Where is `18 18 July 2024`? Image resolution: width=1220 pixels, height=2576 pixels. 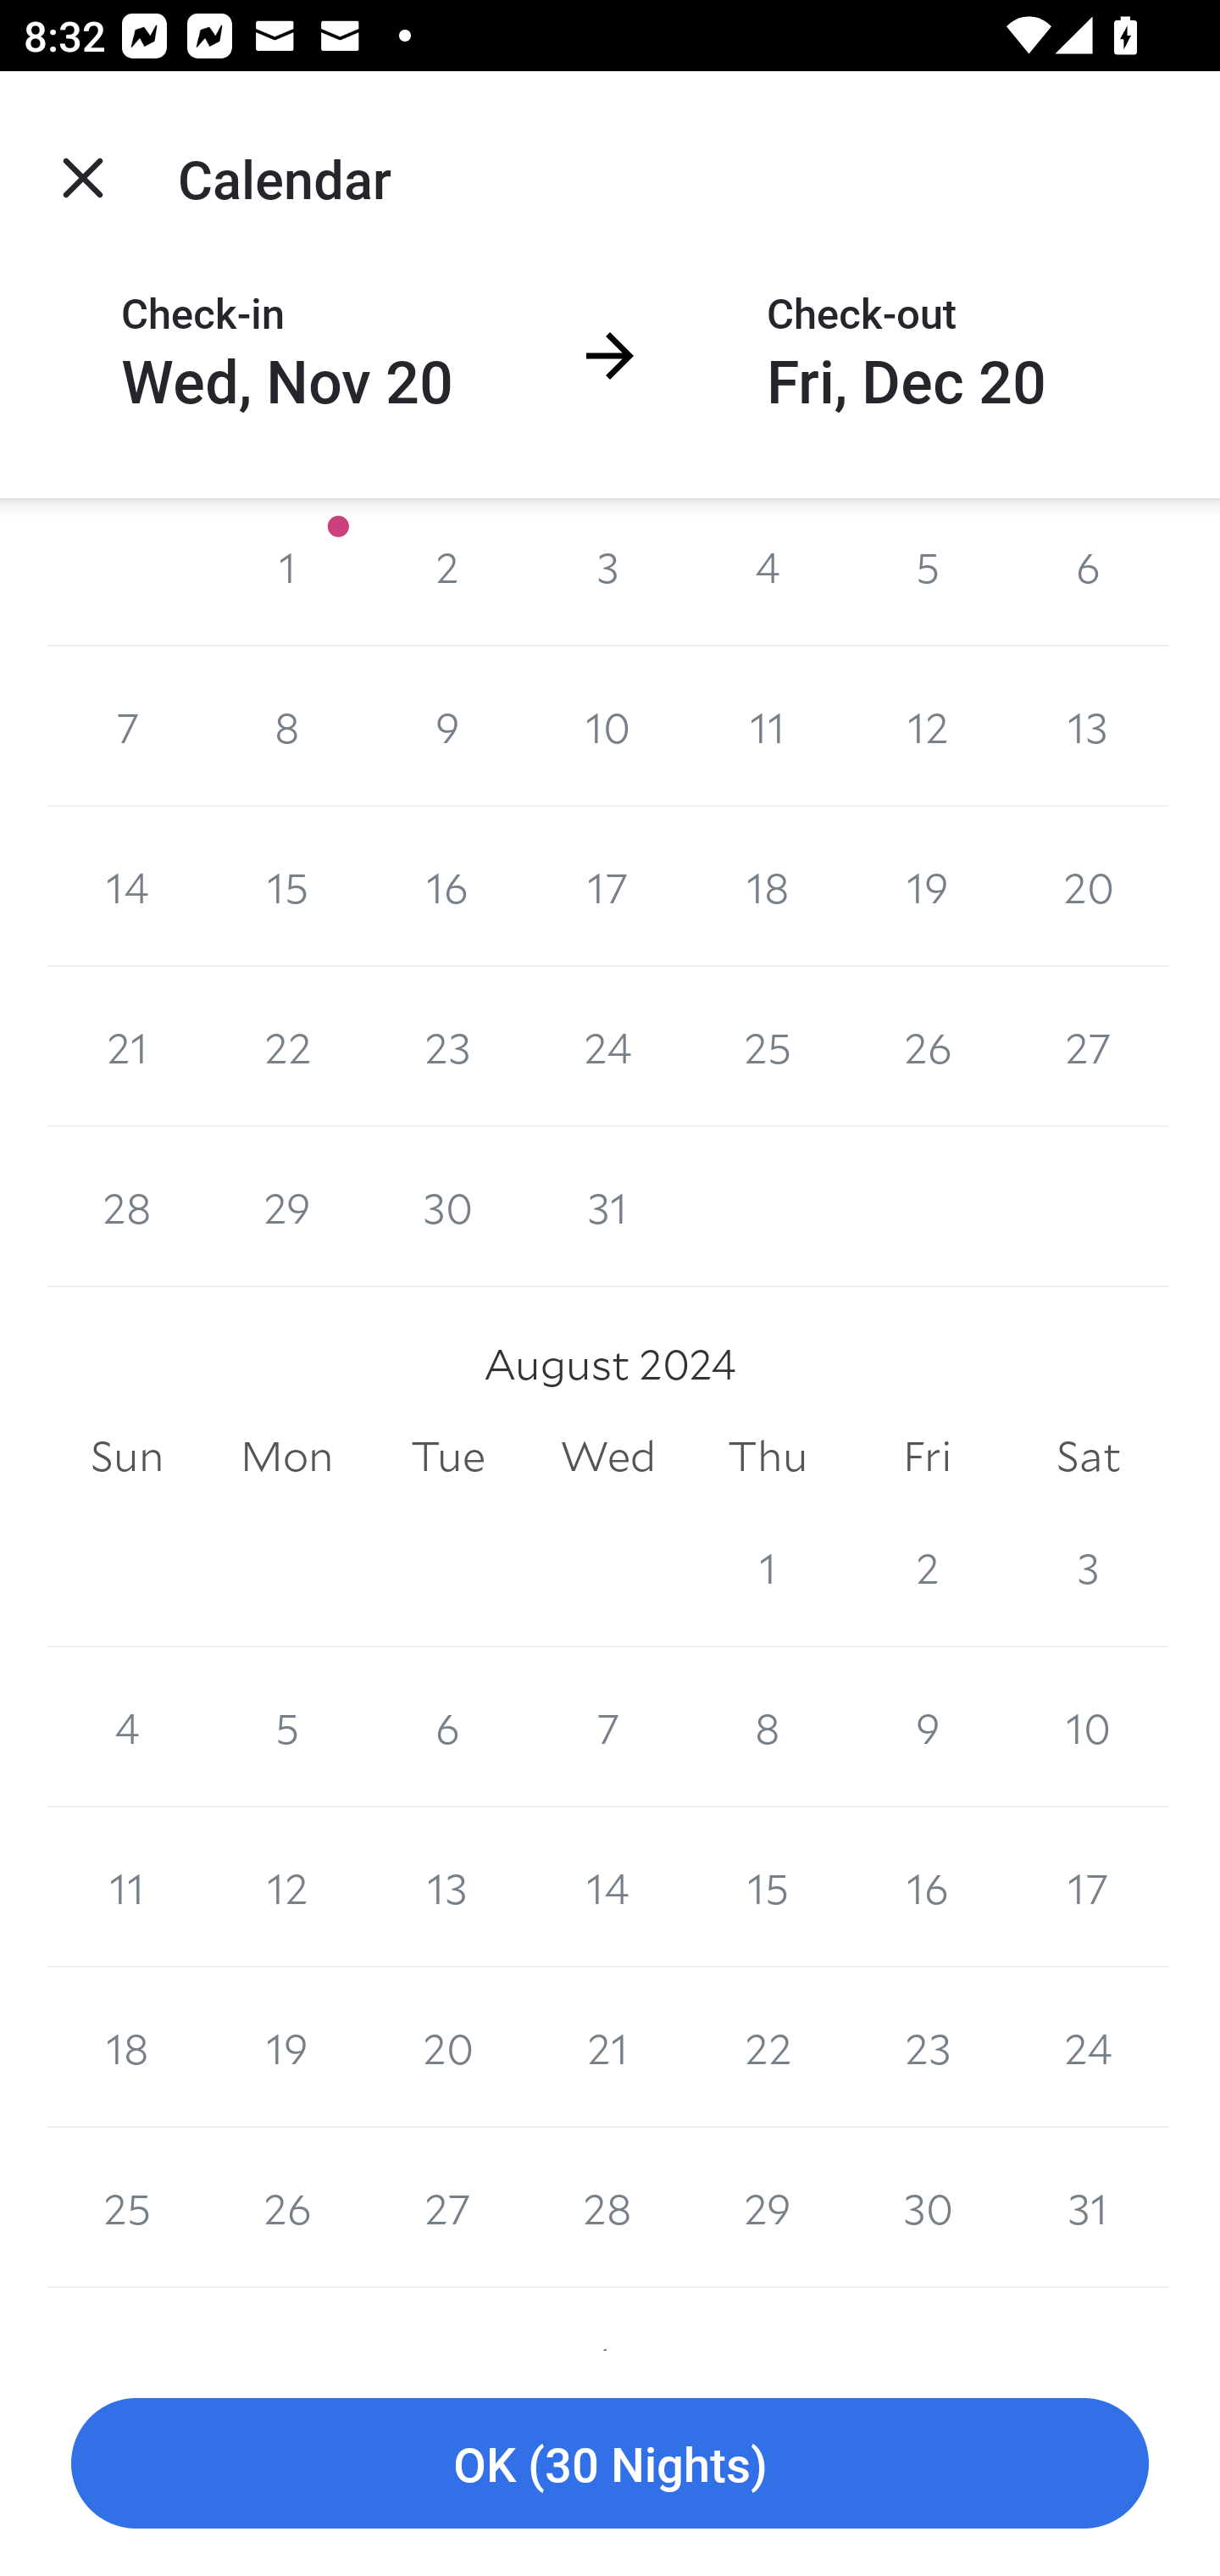 18 18 July 2024 is located at coordinates (768, 886).